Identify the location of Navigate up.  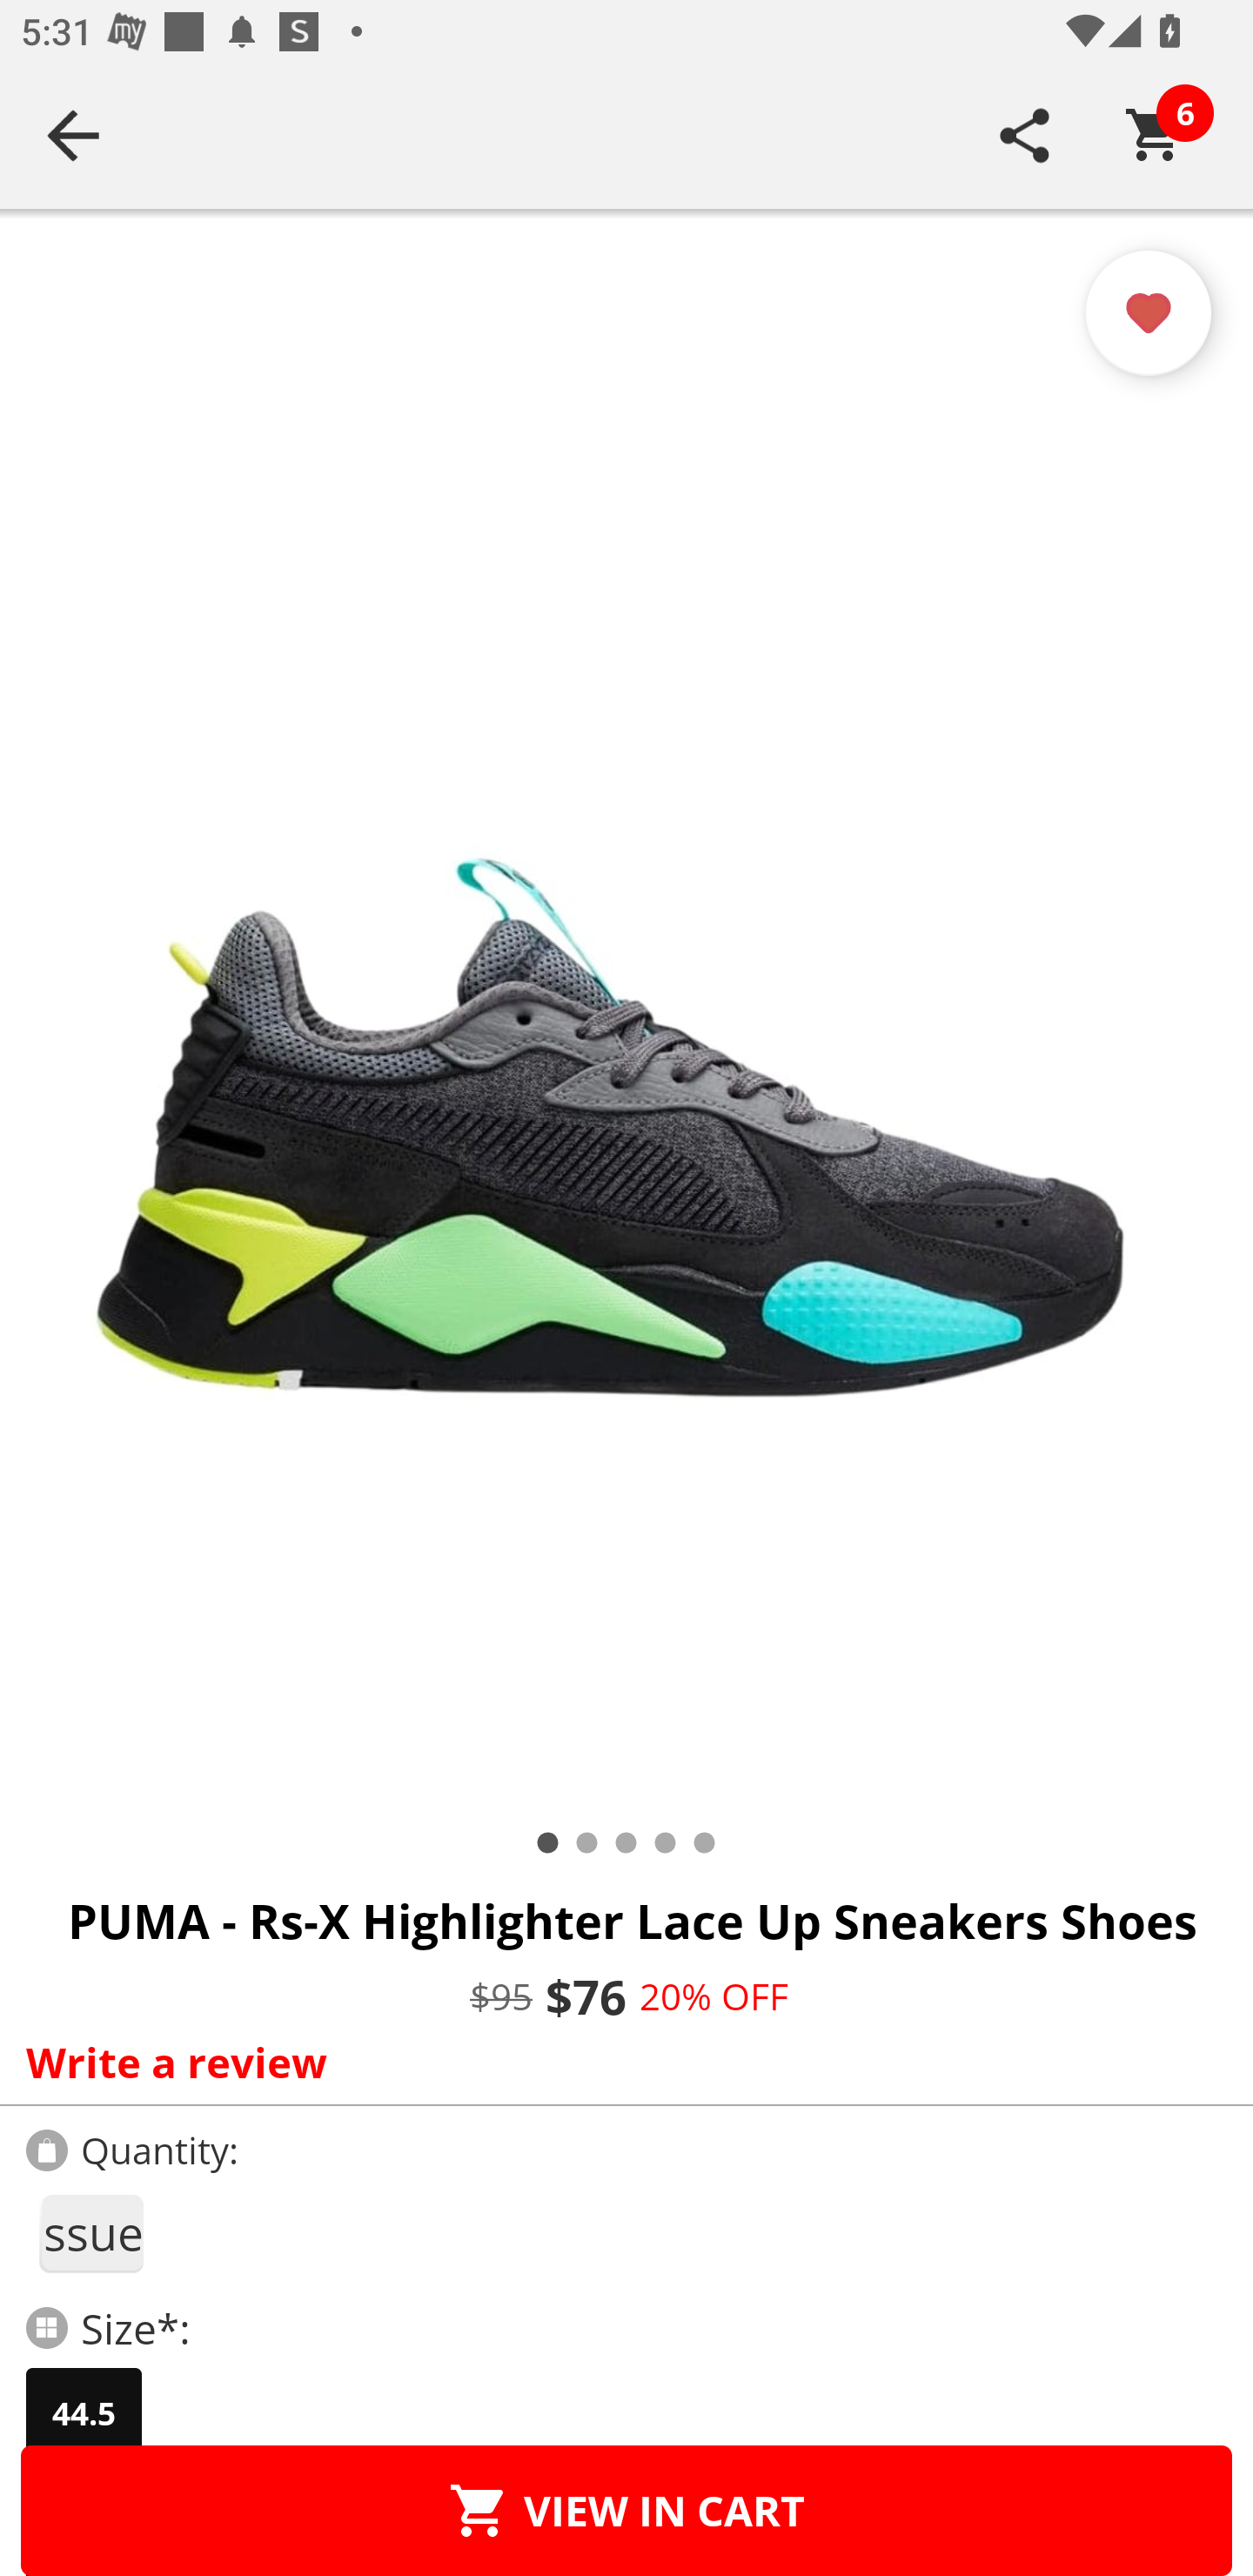
(73, 135).